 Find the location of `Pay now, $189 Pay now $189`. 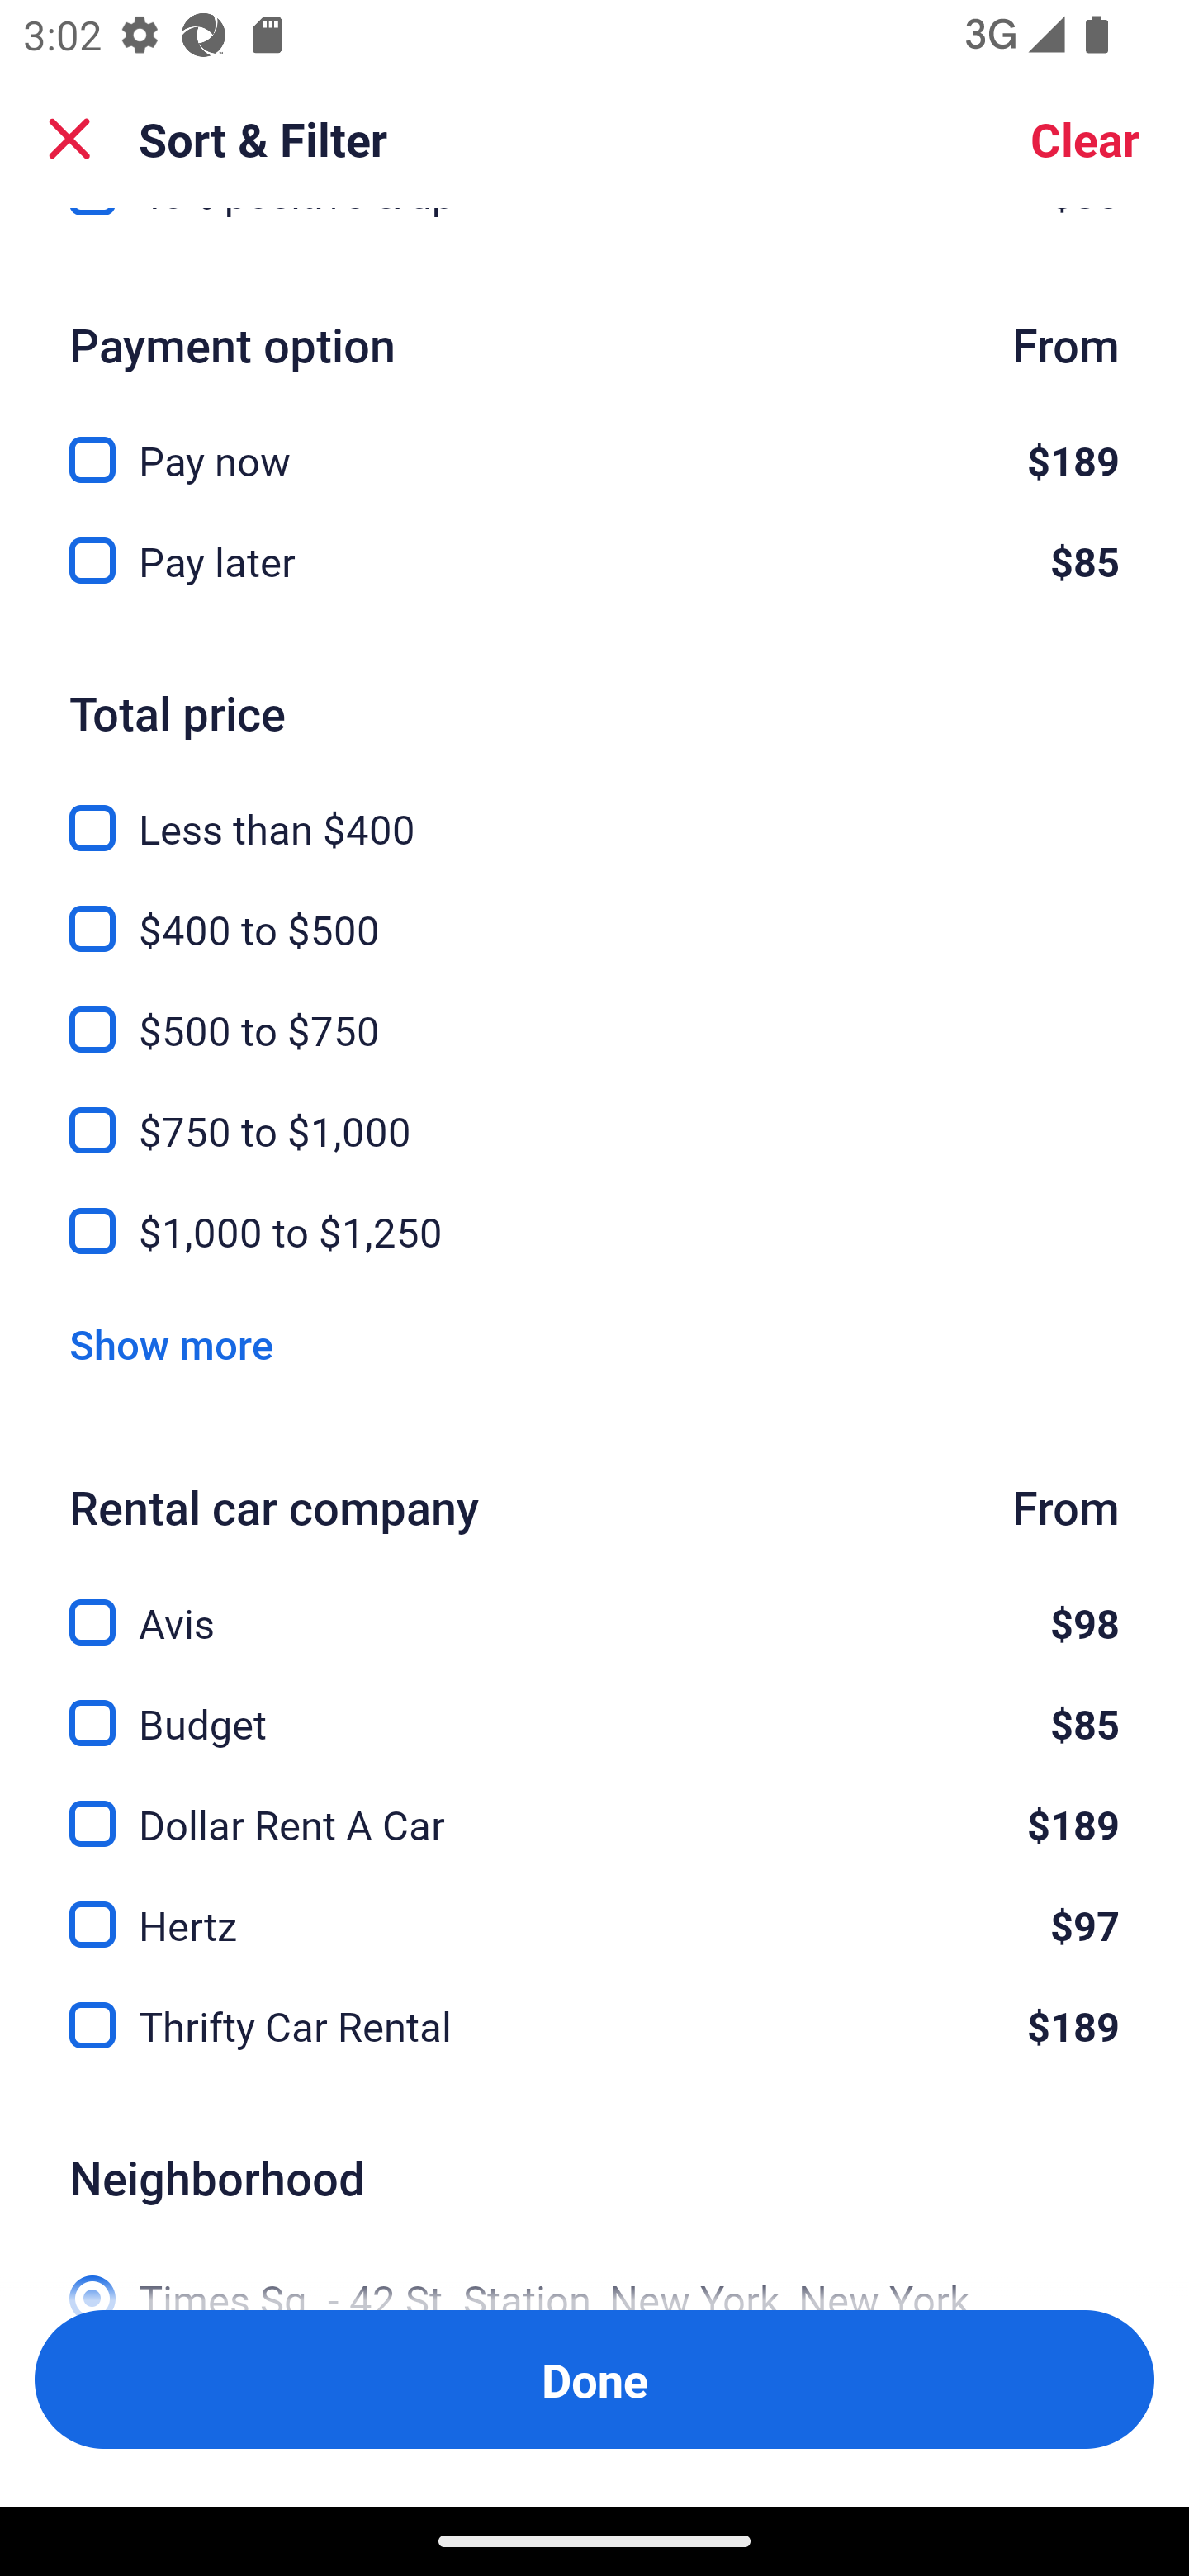

Pay now, $189 Pay now $189 is located at coordinates (594, 441).